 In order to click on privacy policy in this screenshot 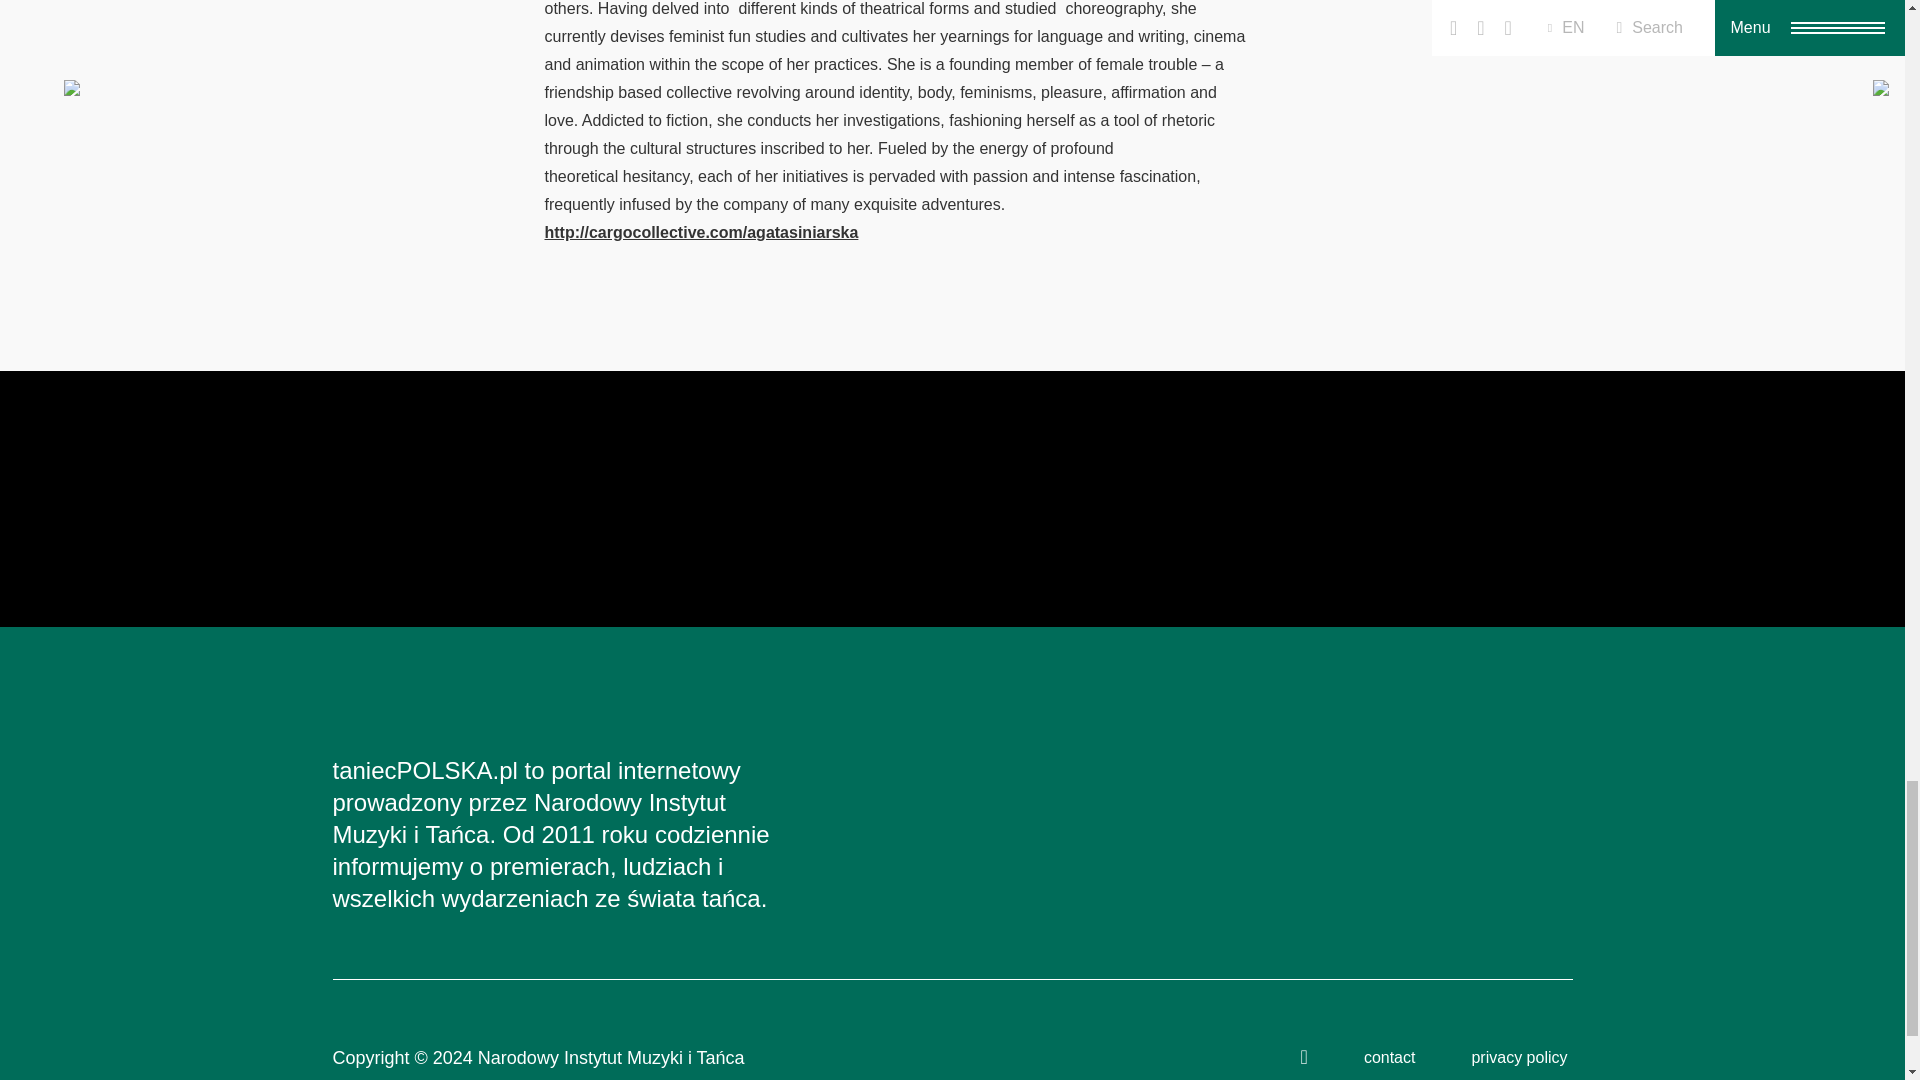, I will do `click(1518, 1056)`.